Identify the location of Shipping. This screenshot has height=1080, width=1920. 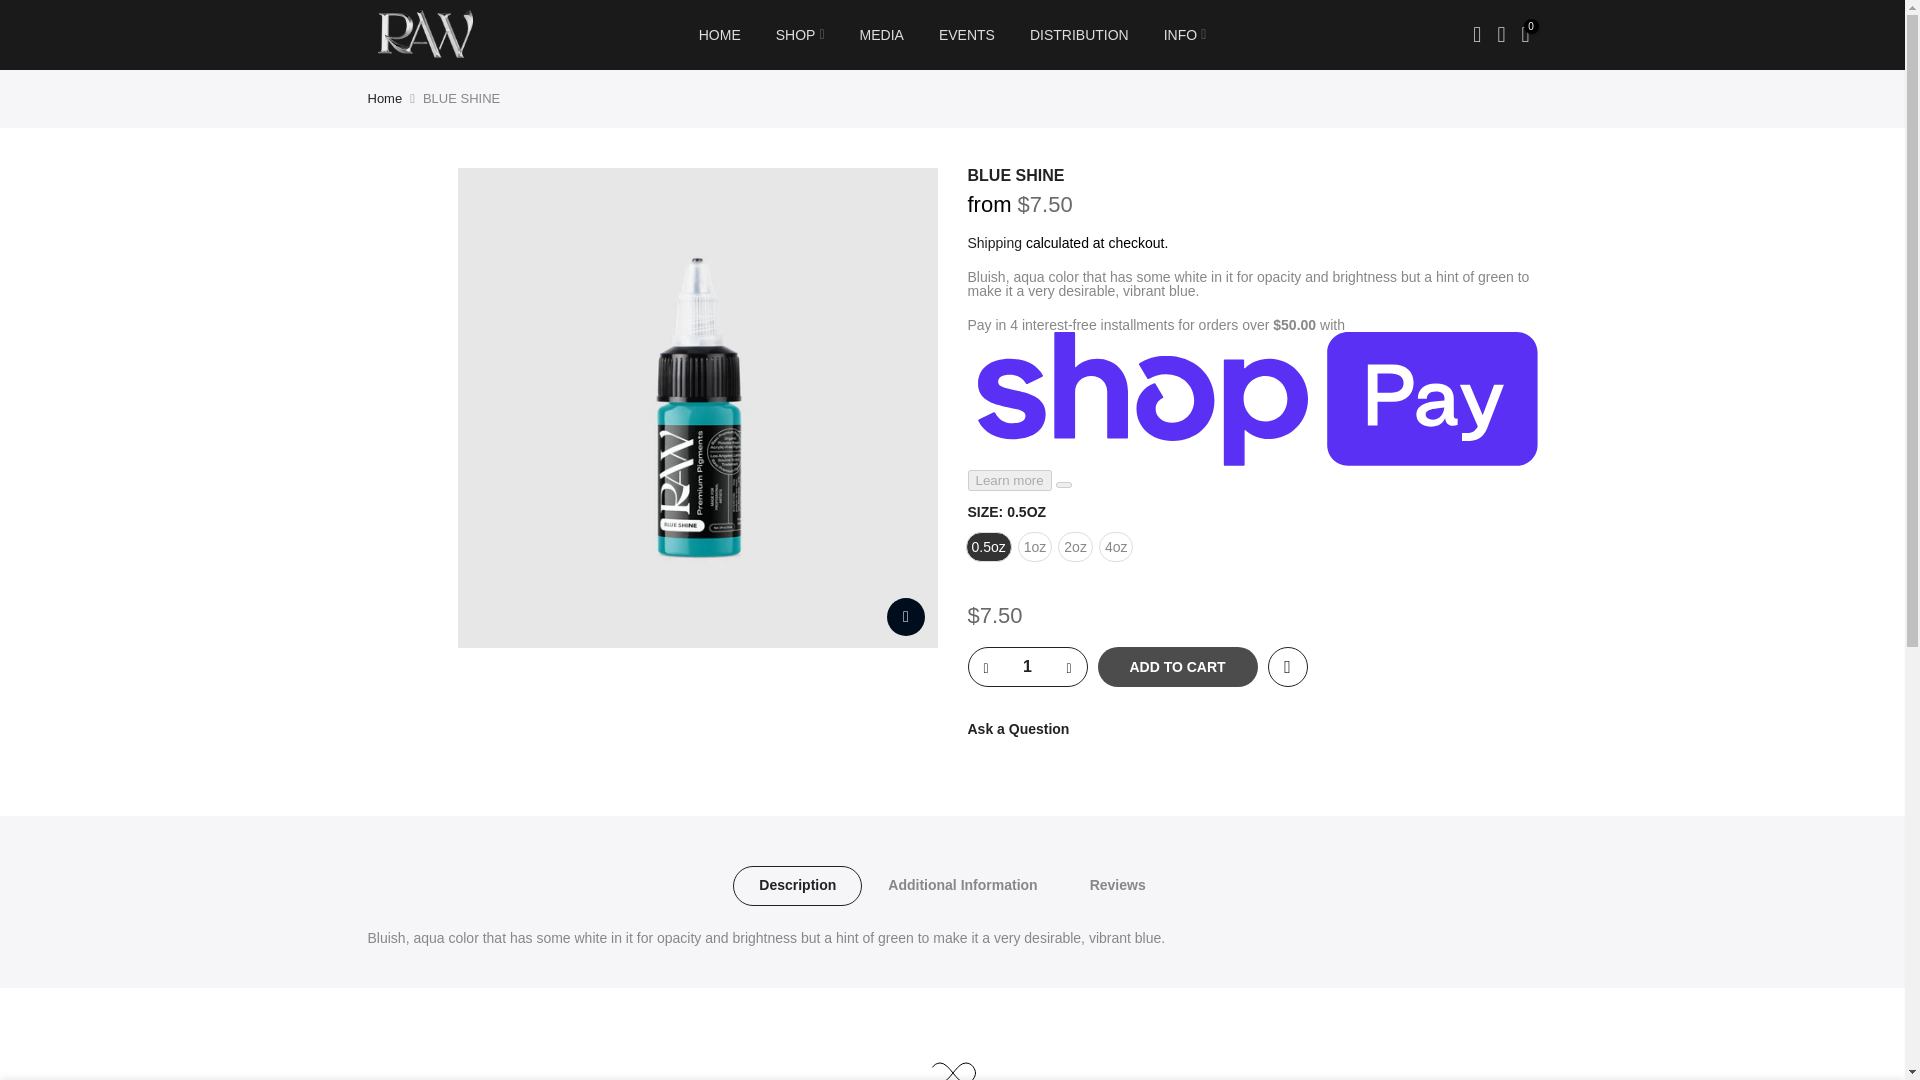
(995, 242).